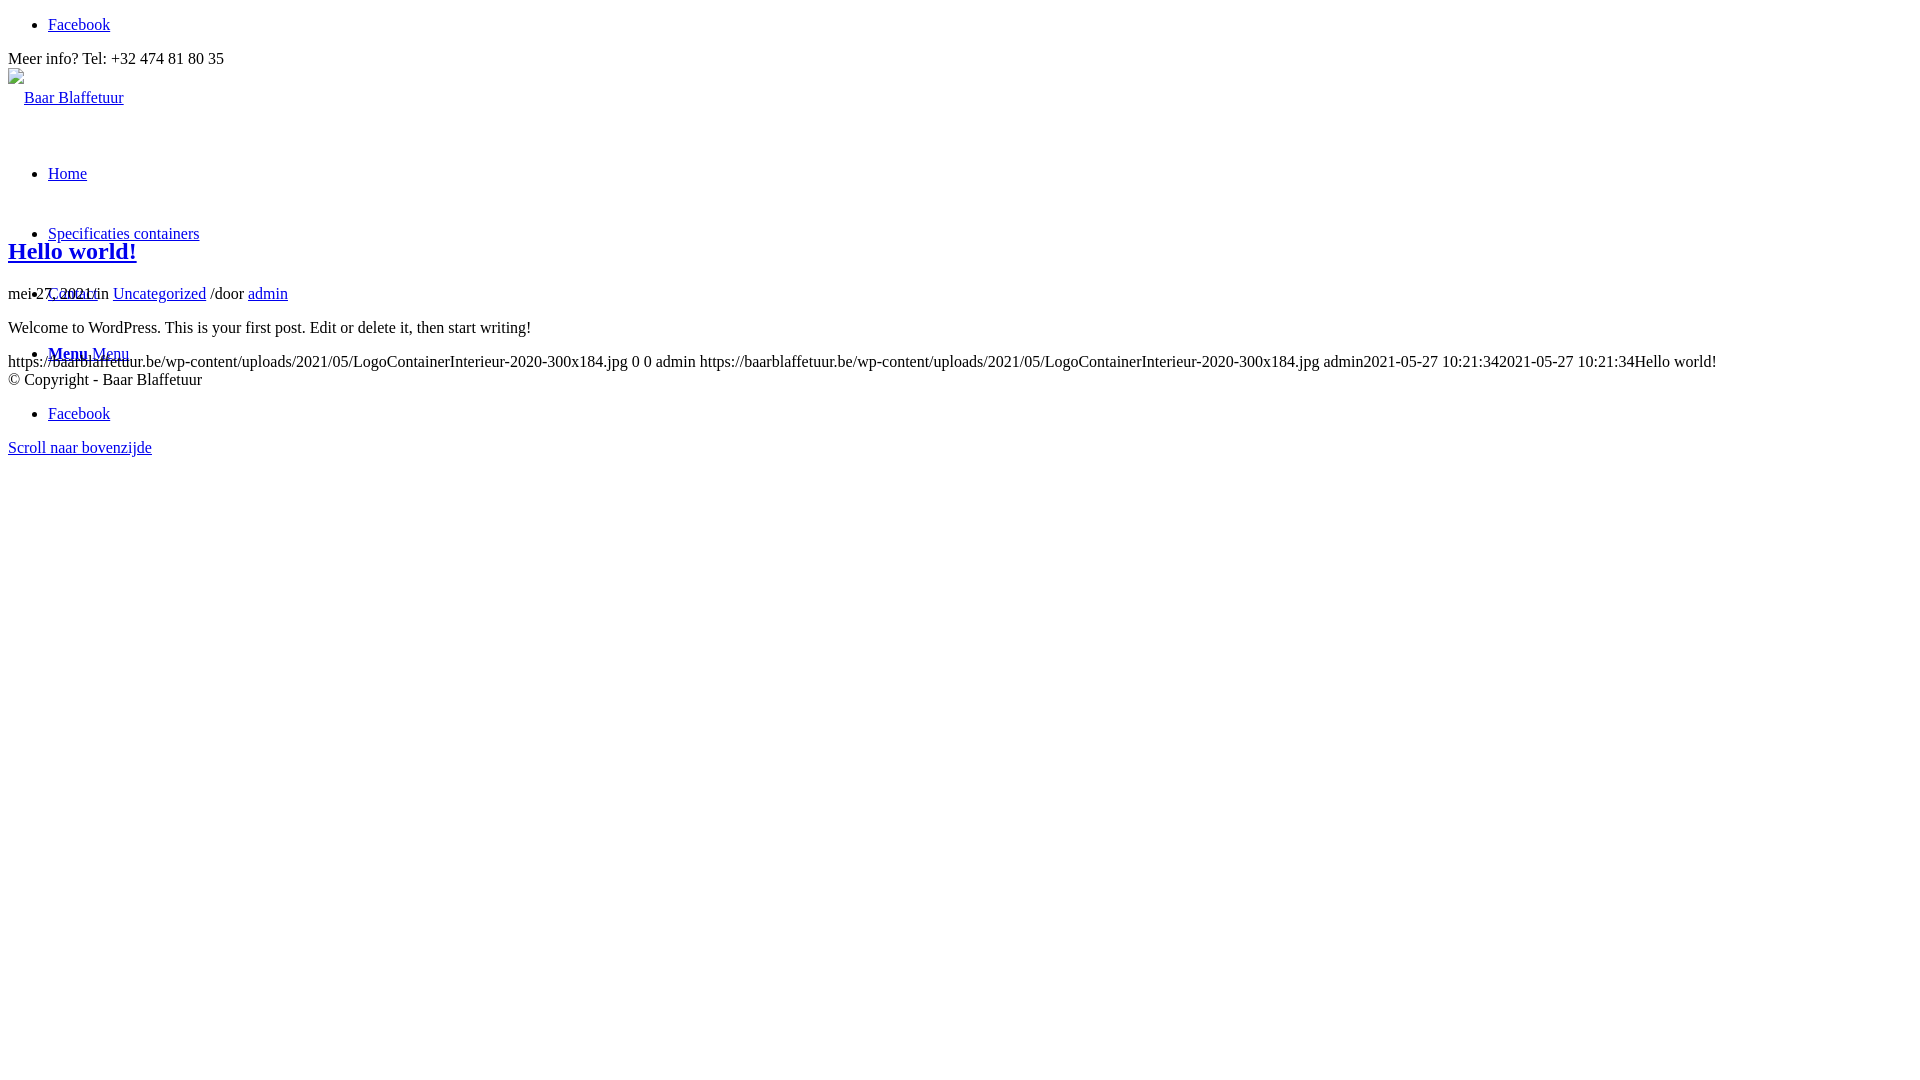 The height and width of the screenshot is (1080, 1920). What do you see at coordinates (68, 174) in the screenshot?
I see `Home` at bounding box center [68, 174].